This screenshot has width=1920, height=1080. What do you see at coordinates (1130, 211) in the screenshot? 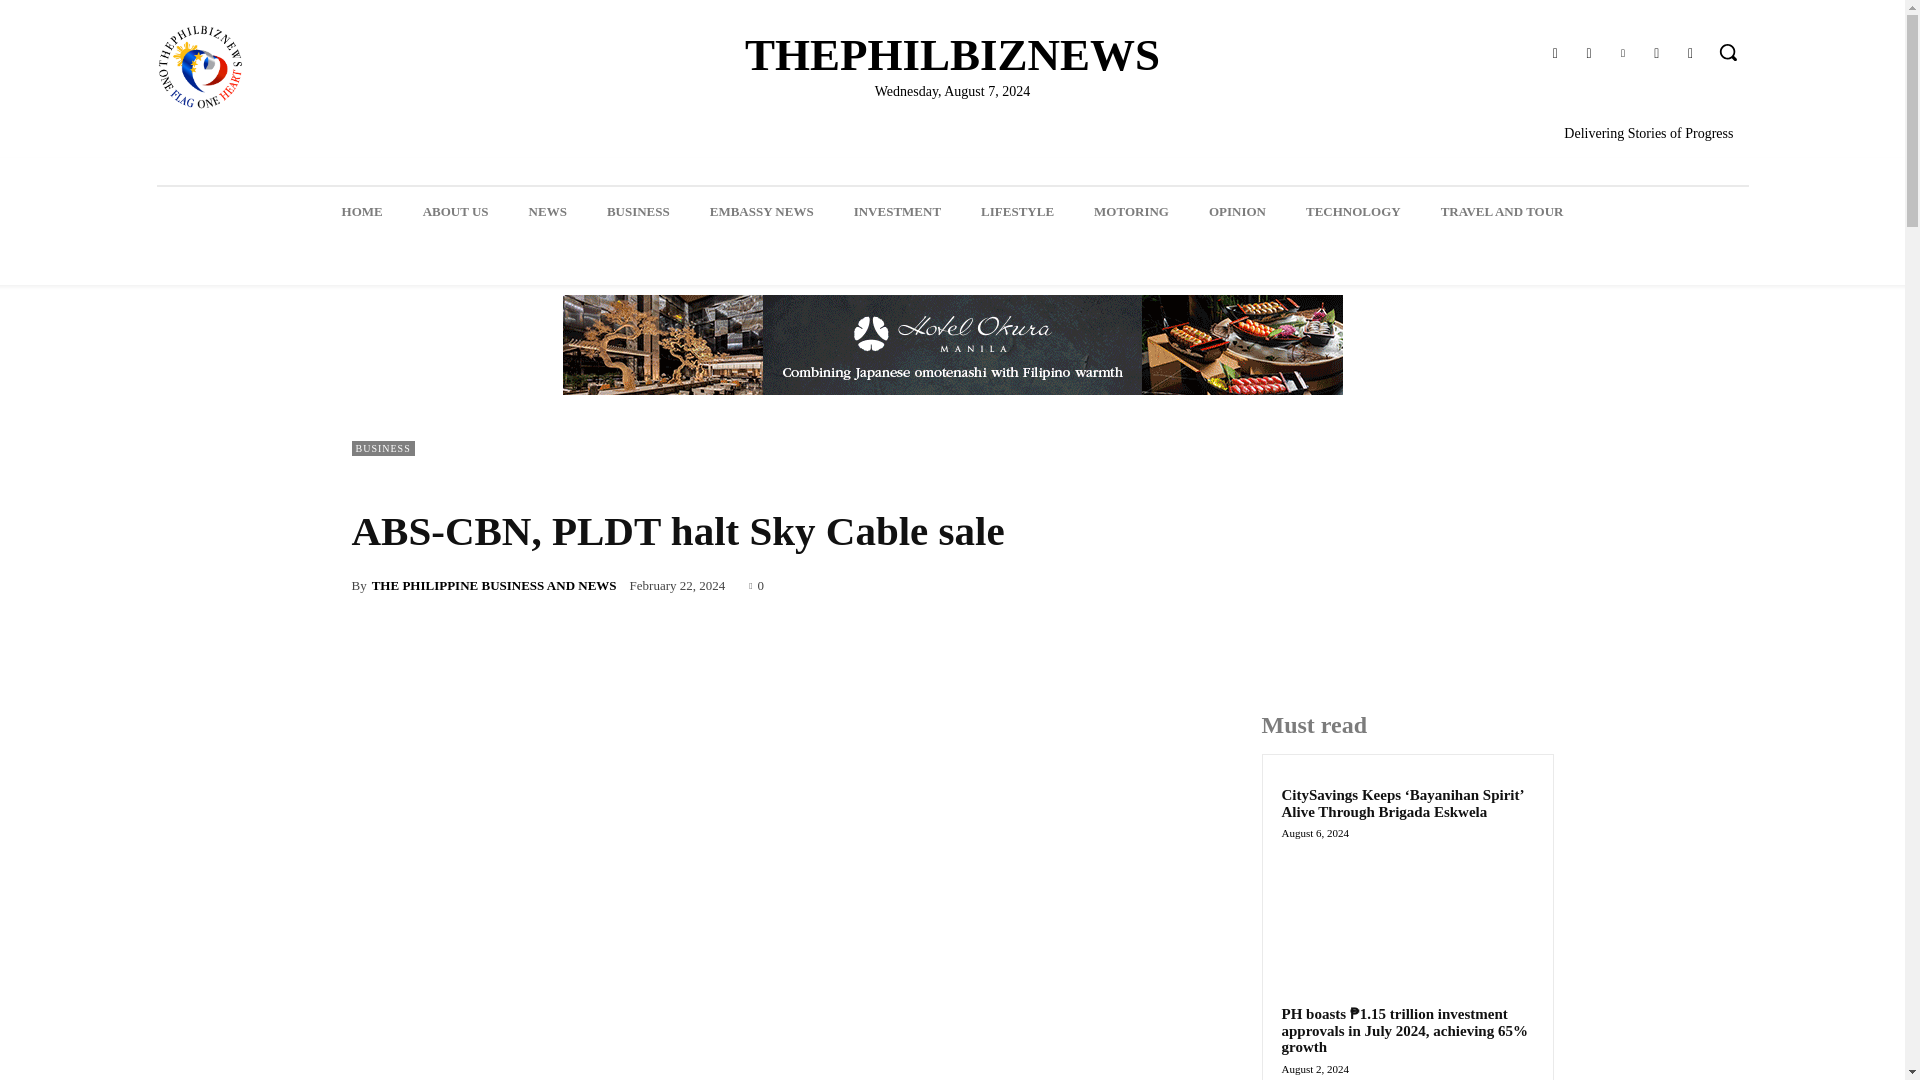
I see `MOTORING` at bounding box center [1130, 211].